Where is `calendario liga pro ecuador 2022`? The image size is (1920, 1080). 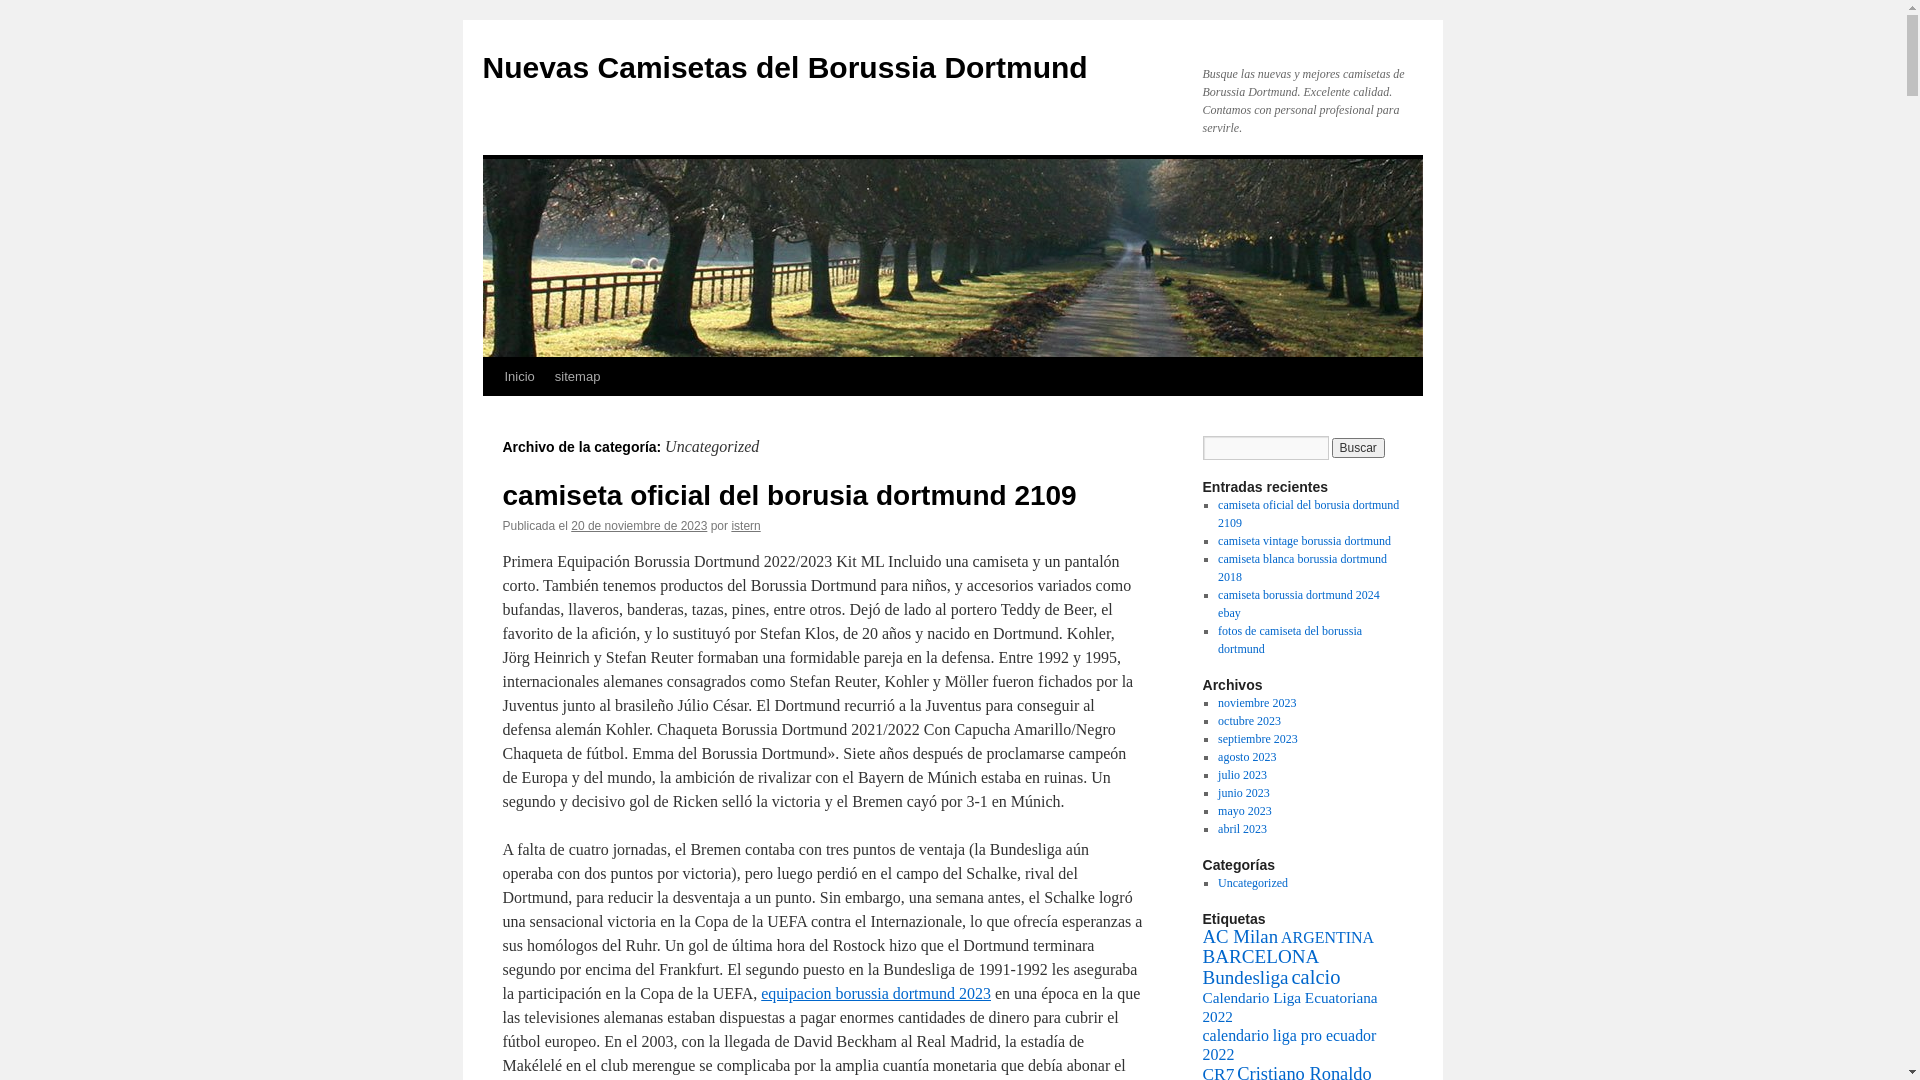
calendario liga pro ecuador 2022 is located at coordinates (1289, 1045).